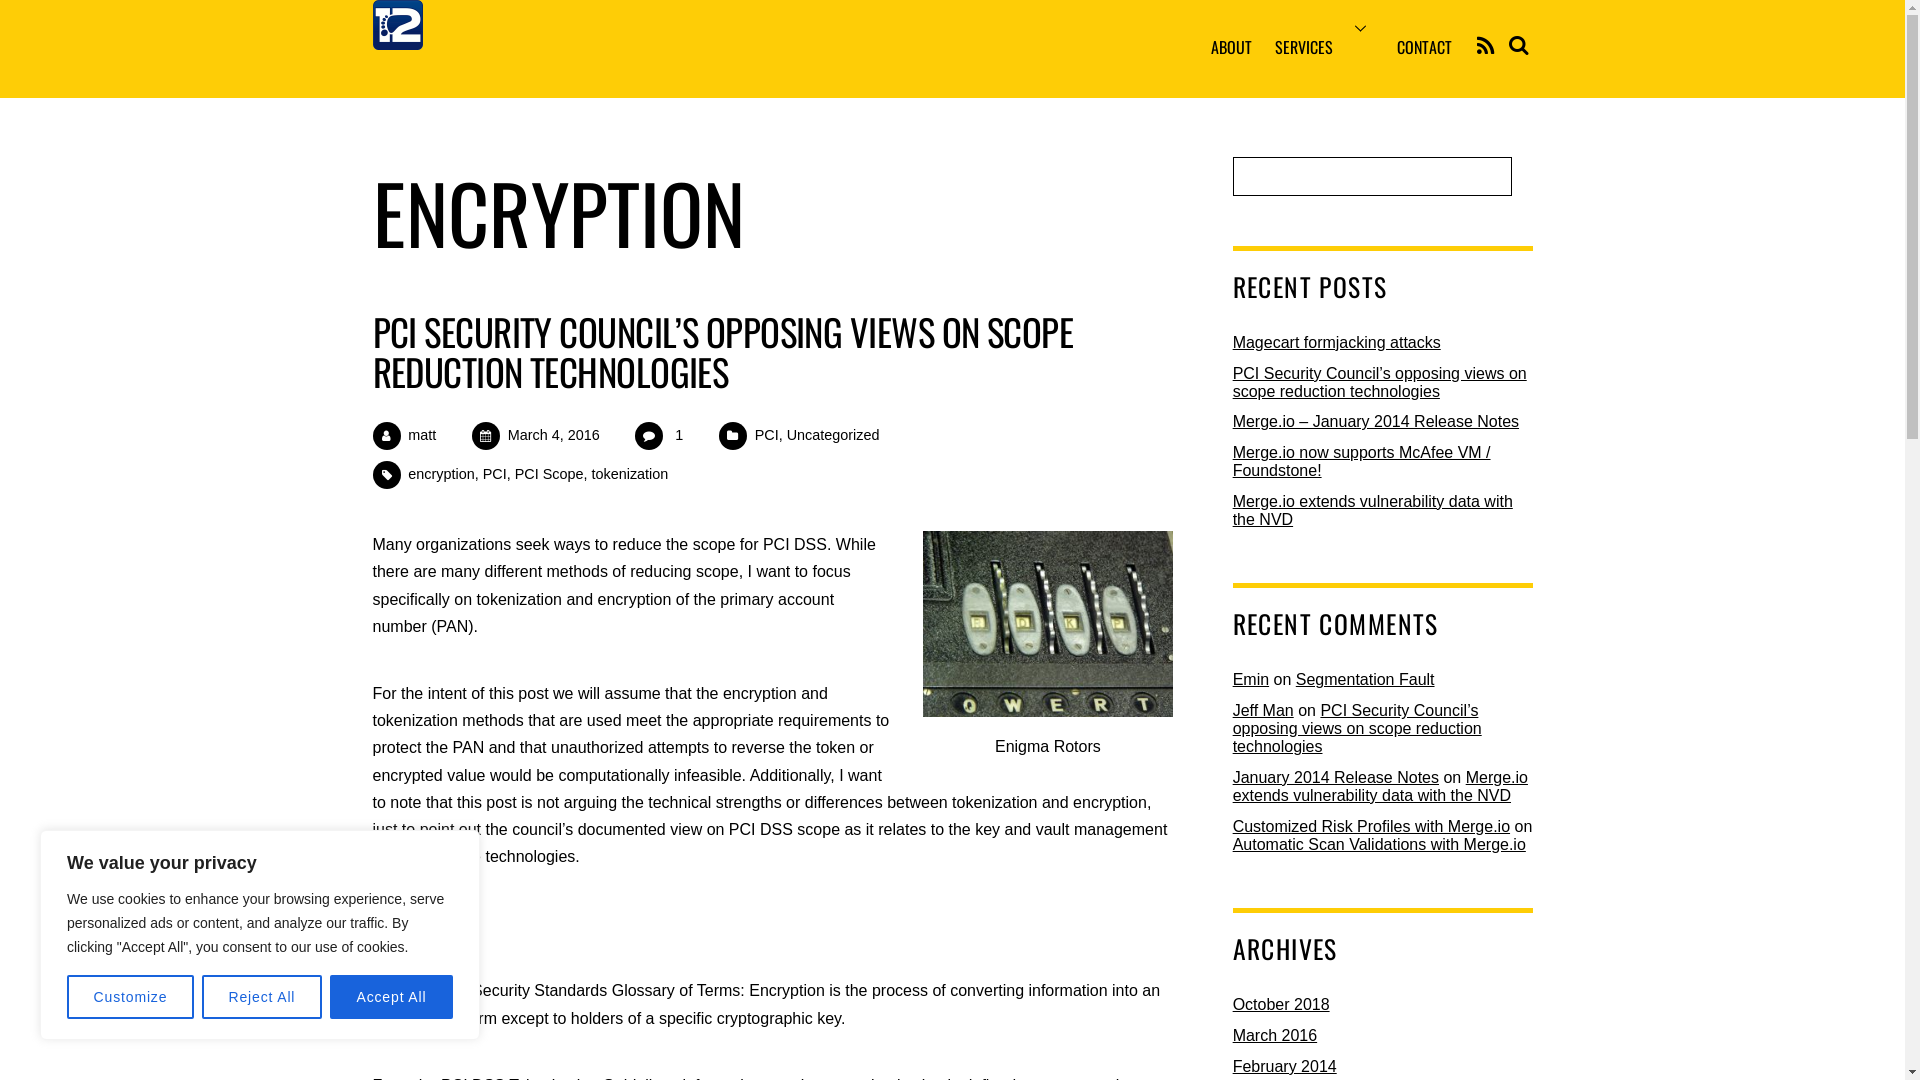 Image resolution: width=1920 pixels, height=1080 pixels. What do you see at coordinates (494, 474) in the screenshot?
I see `PCI` at bounding box center [494, 474].